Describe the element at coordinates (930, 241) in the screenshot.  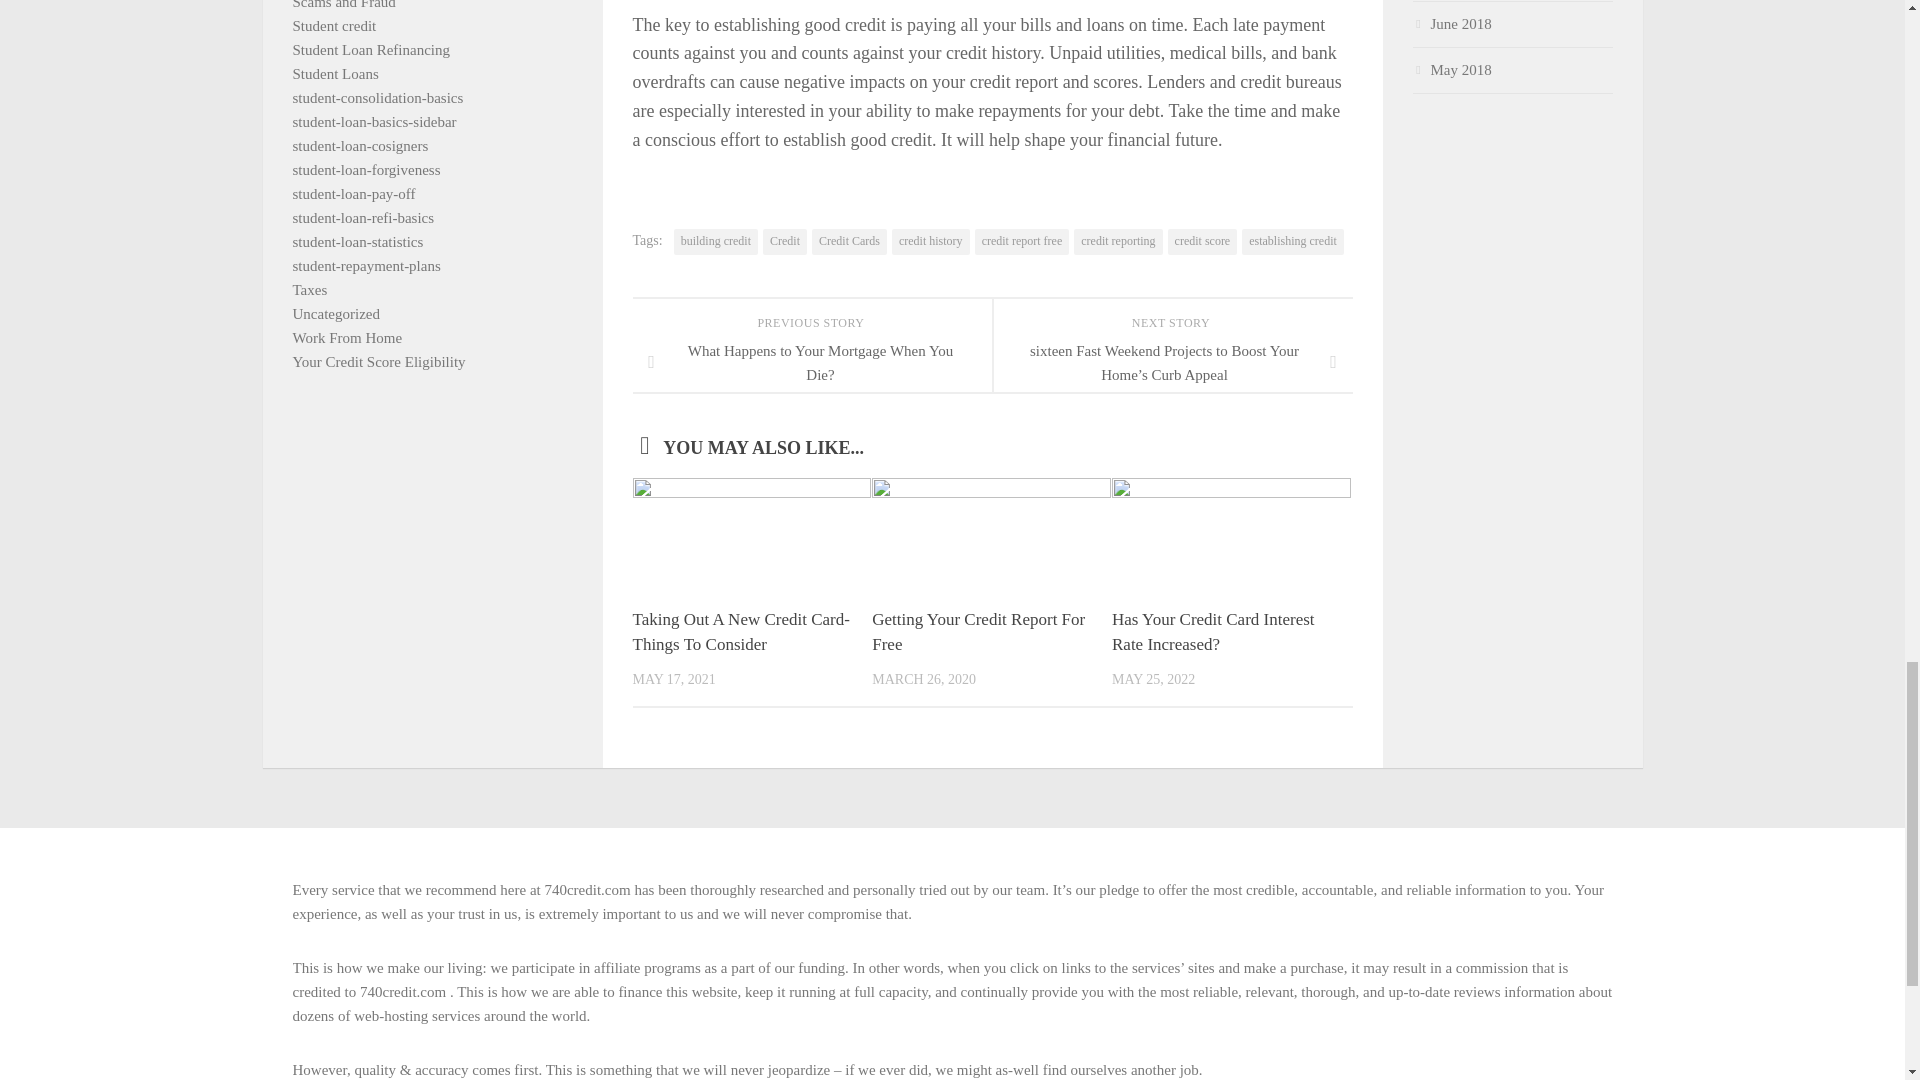
I see `credit history` at that location.